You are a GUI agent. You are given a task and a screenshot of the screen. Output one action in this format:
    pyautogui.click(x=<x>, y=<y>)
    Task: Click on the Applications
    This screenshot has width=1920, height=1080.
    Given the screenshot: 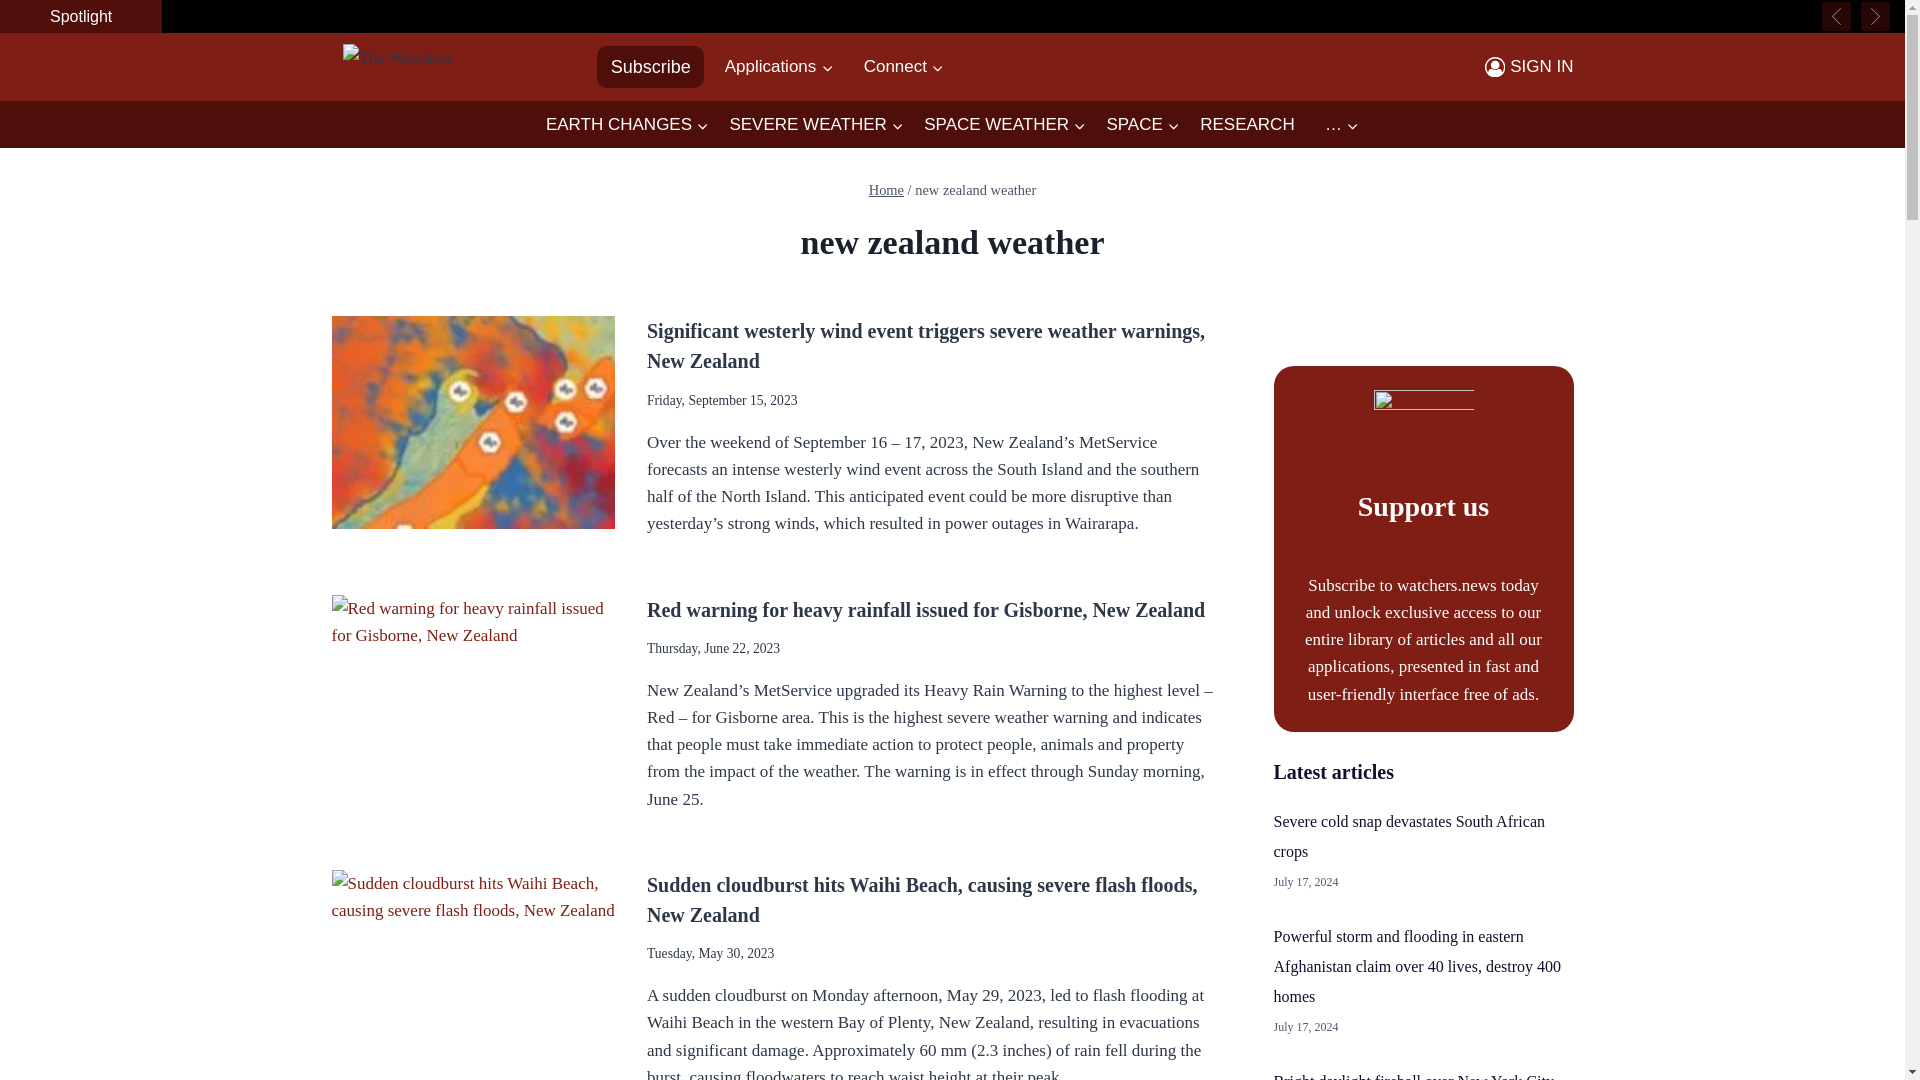 What is the action you would take?
    pyautogui.click(x=778, y=66)
    